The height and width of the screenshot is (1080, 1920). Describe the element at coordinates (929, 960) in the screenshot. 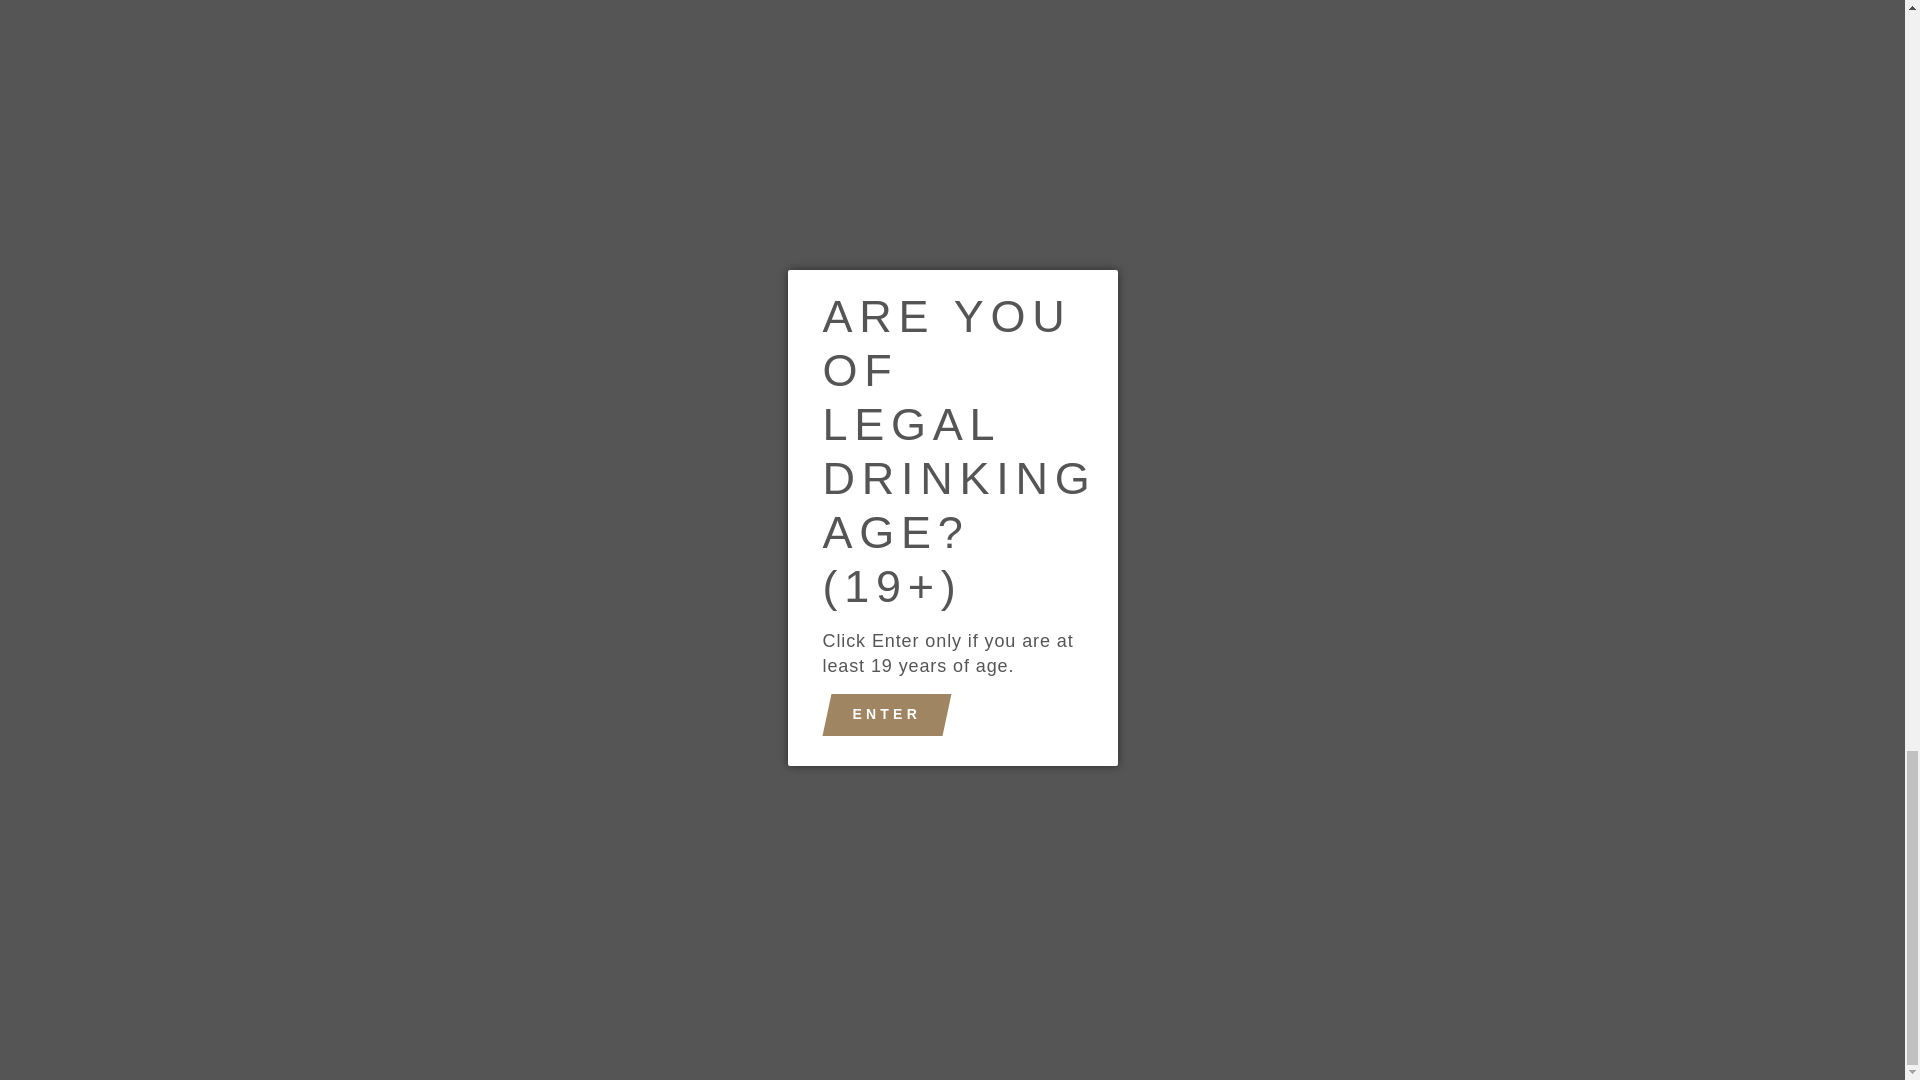

I see `Discover` at that location.